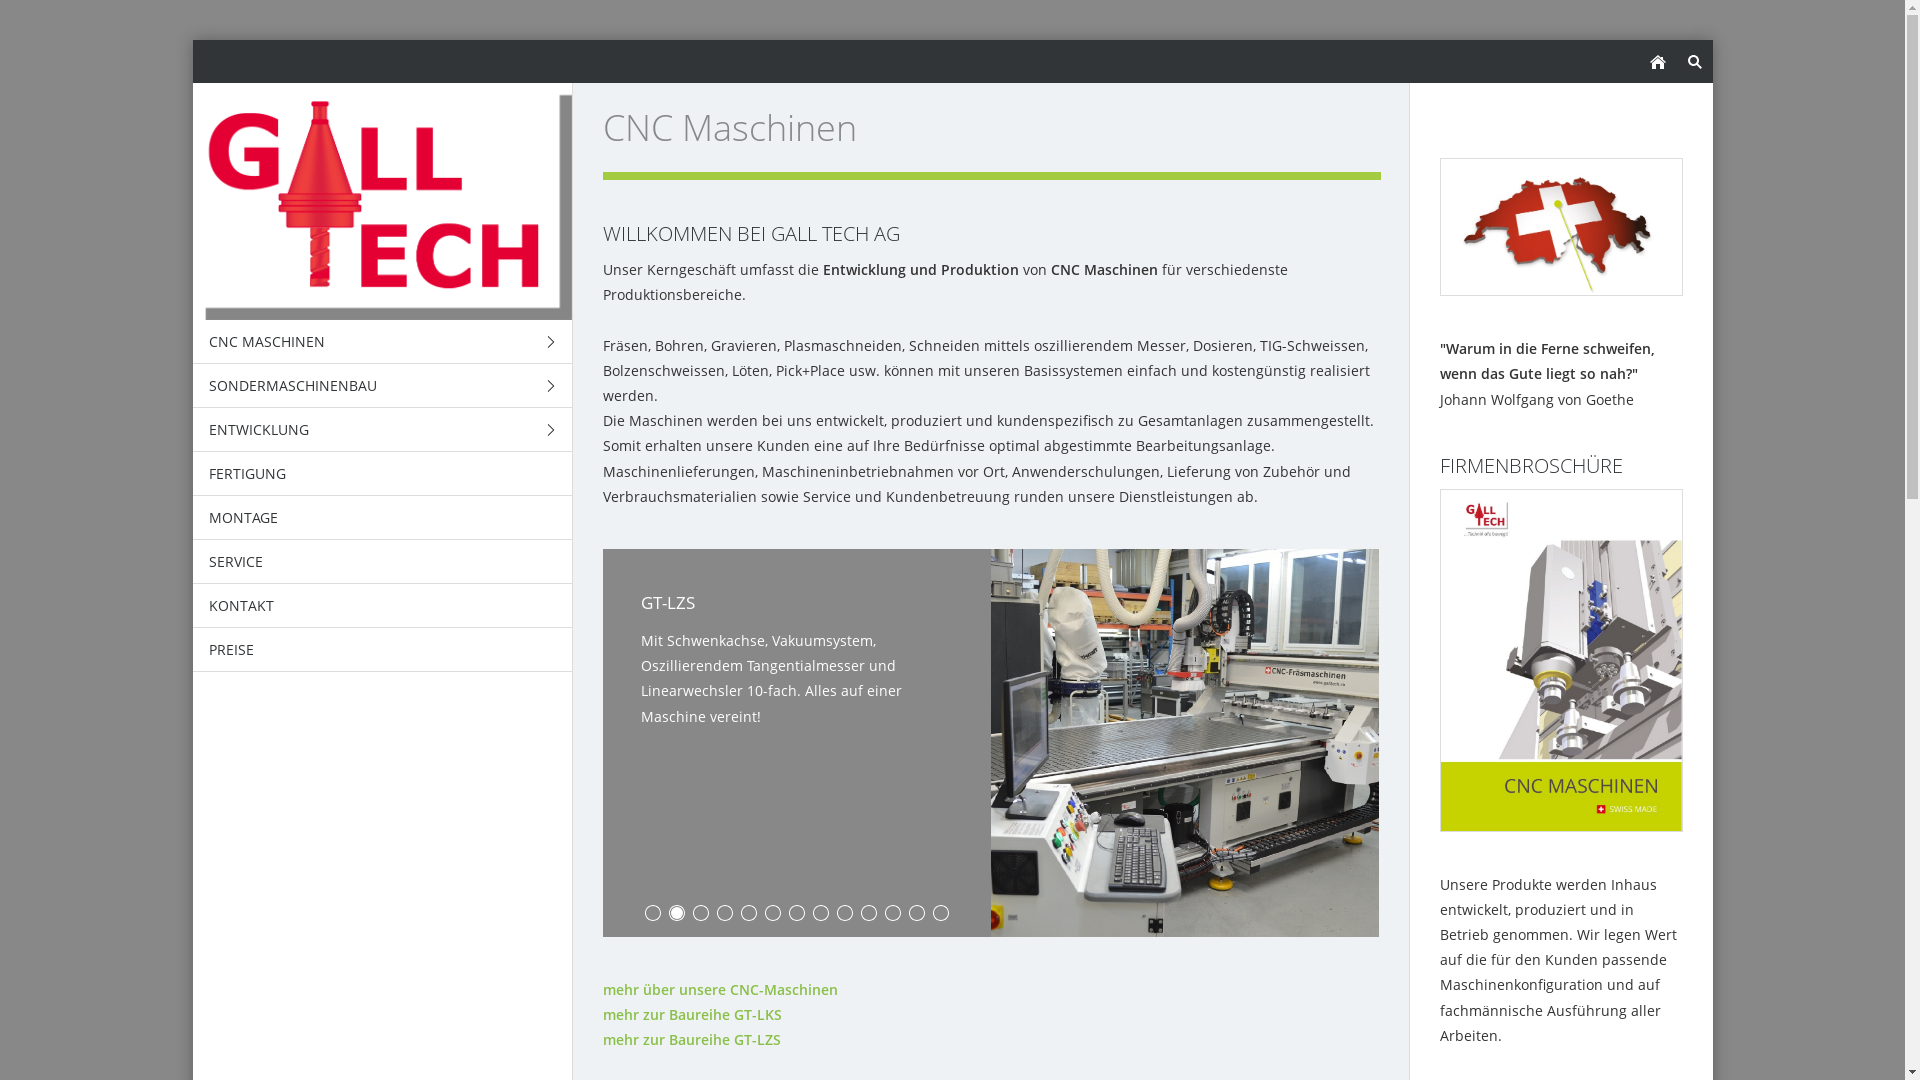  Describe the element at coordinates (691, 1040) in the screenshot. I see `mehr zur Baureihe GT-LZS` at that location.